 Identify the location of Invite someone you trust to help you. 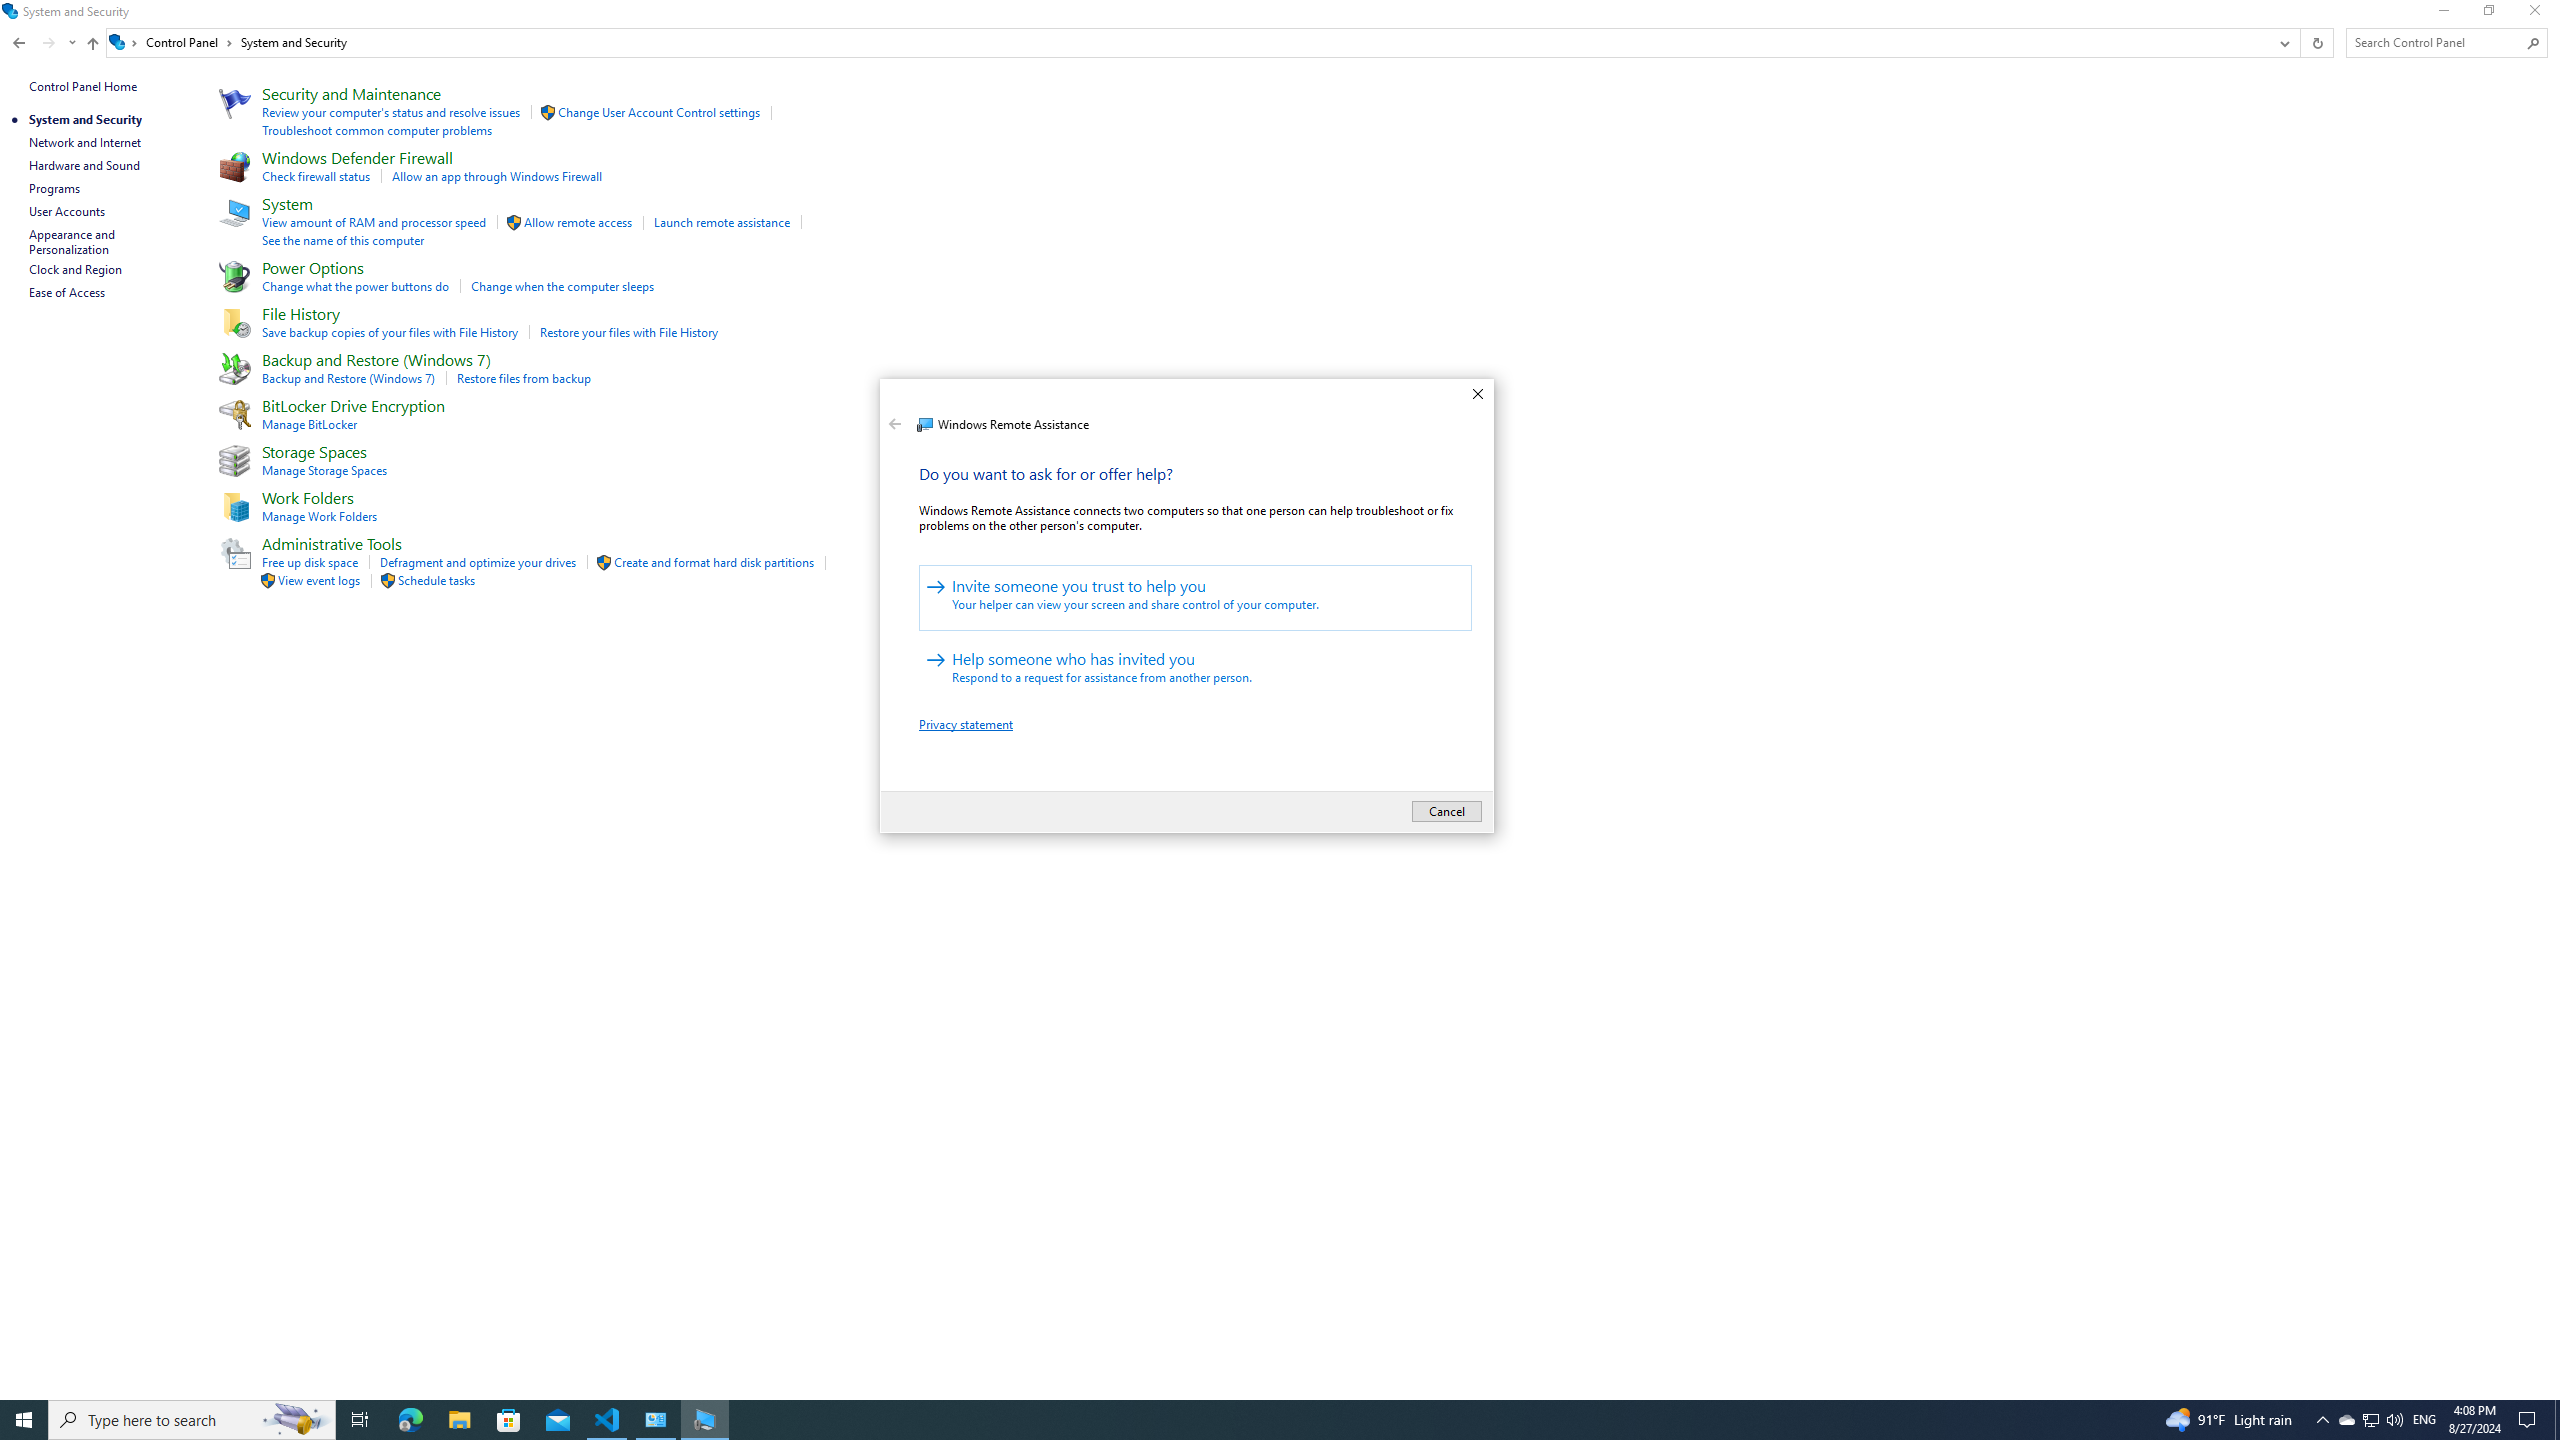
(1242, 1420).